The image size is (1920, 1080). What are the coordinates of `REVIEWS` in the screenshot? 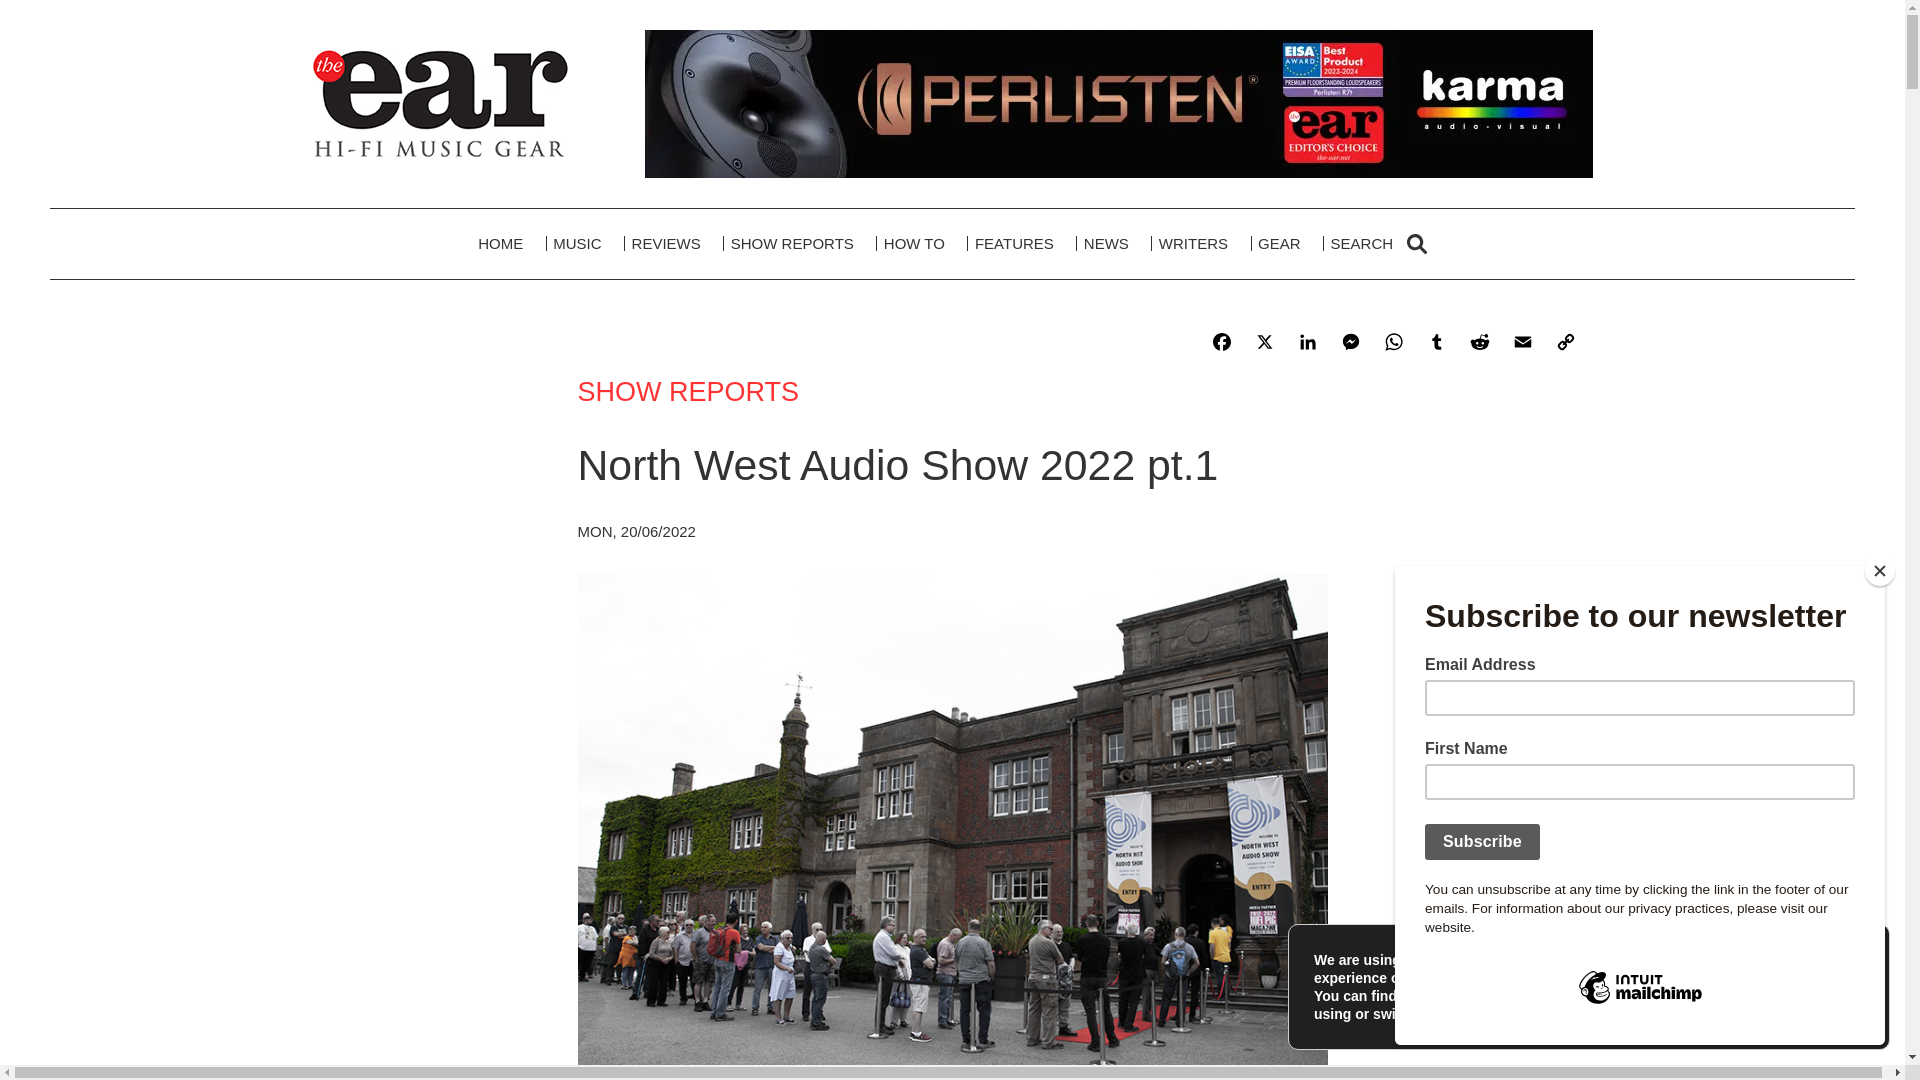 It's located at (666, 244).